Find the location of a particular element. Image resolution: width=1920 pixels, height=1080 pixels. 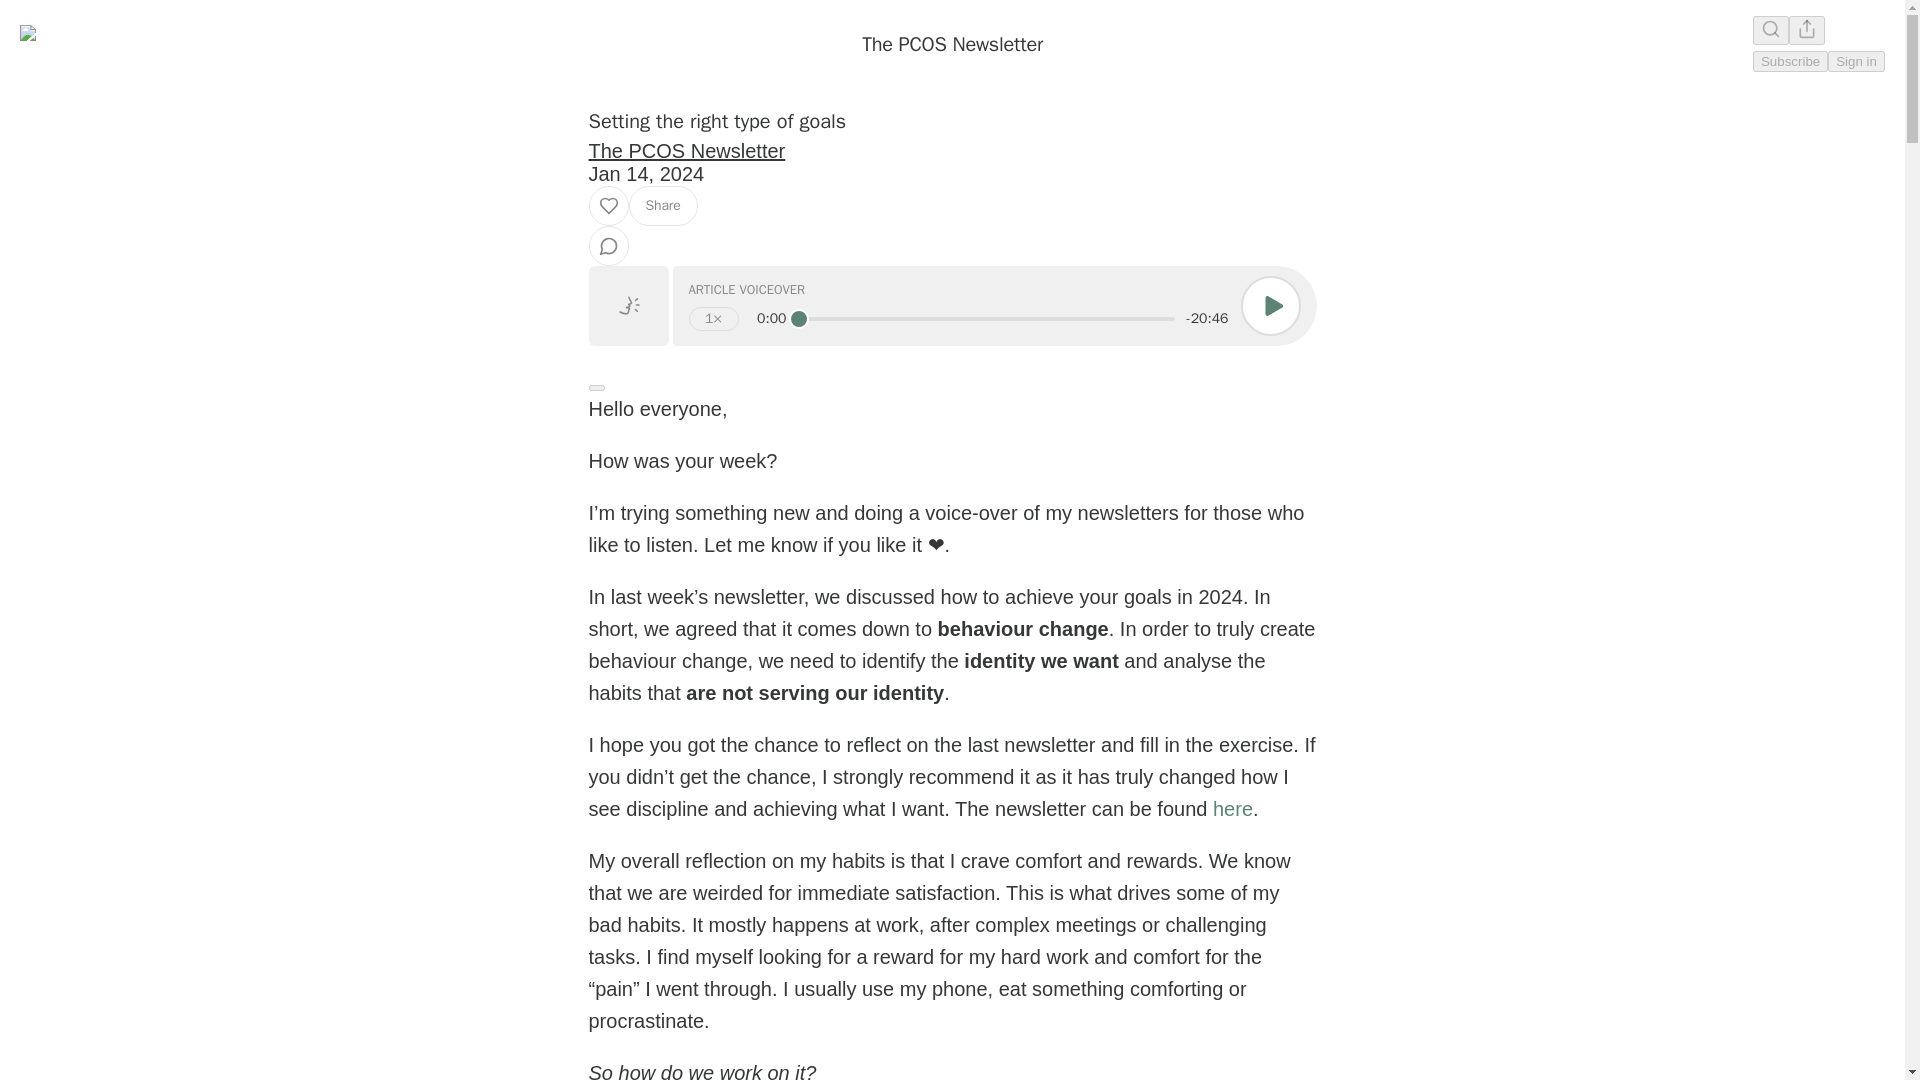

Sign in is located at coordinates (1856, 61).